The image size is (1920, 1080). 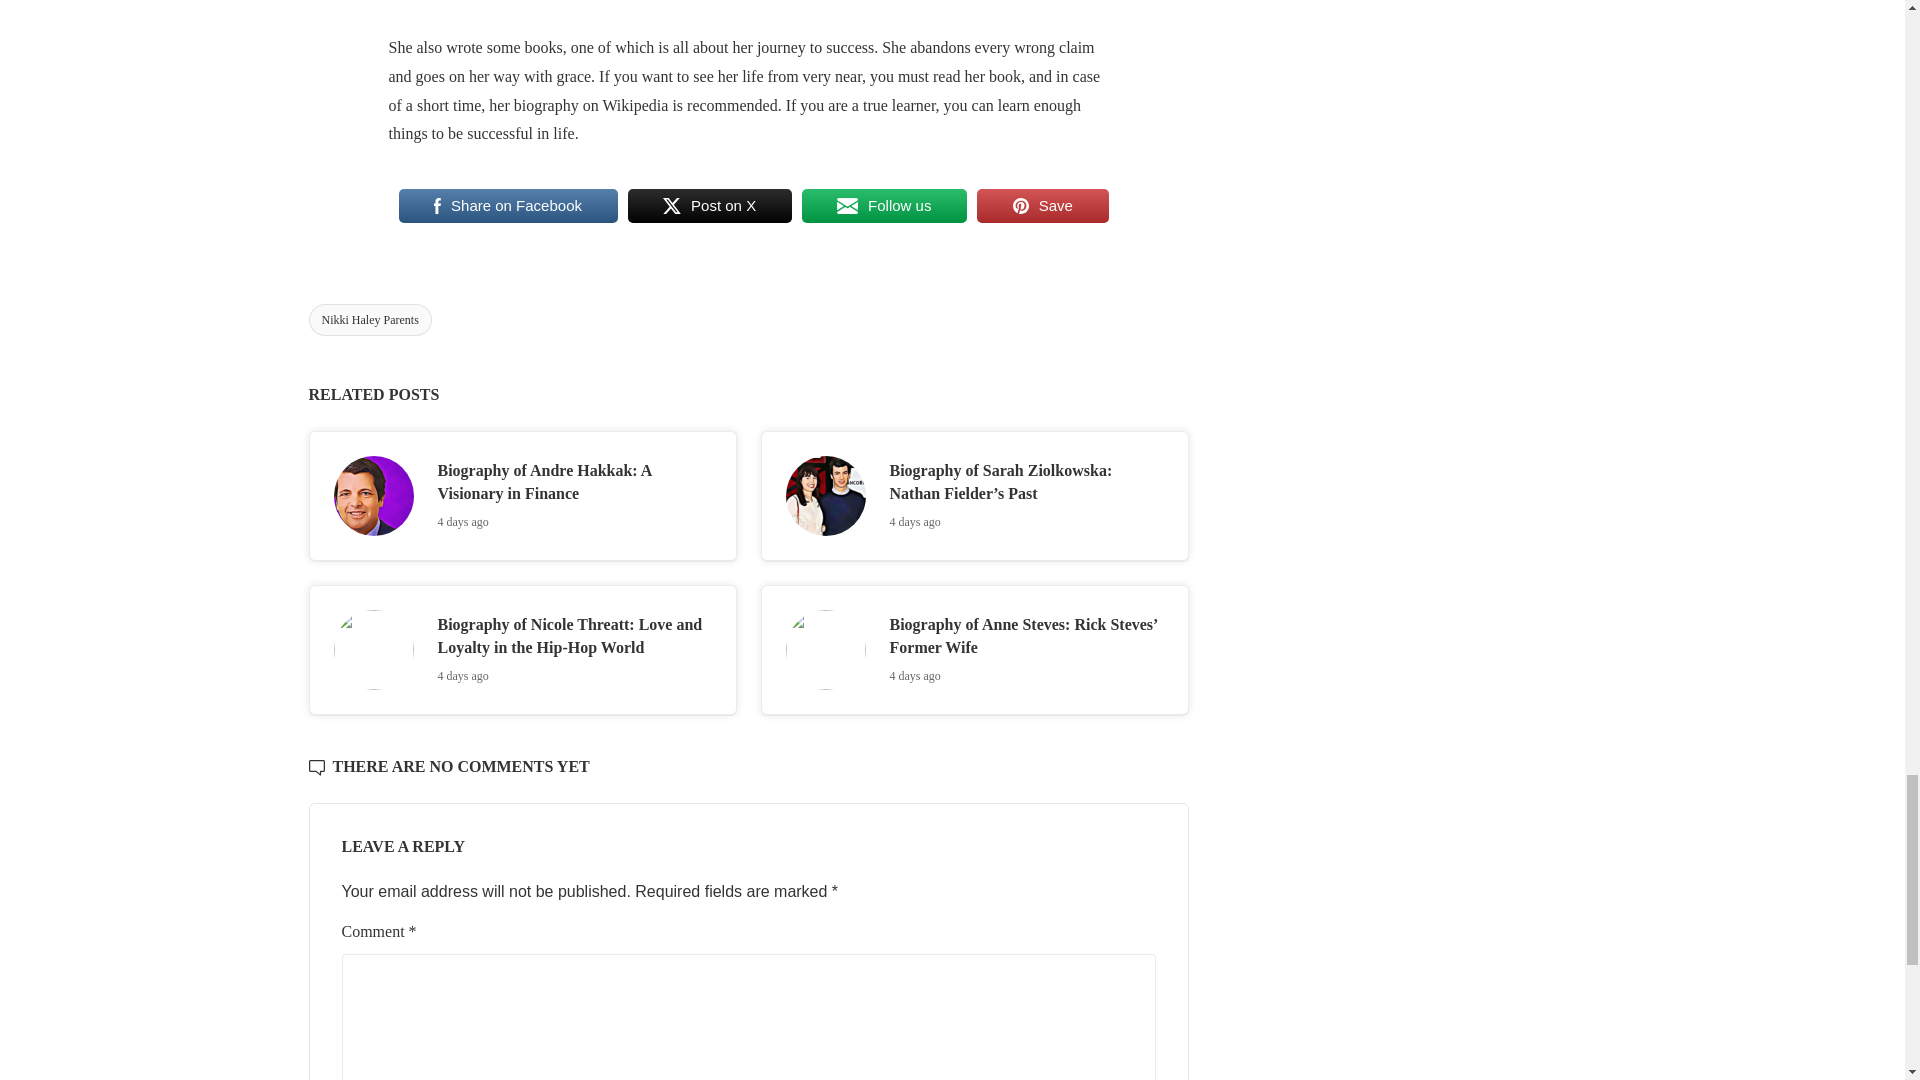 What do you see at coordinates (463, 675) in the screenshot?
I see `8 August 2024` at bounding box center [463, 675].